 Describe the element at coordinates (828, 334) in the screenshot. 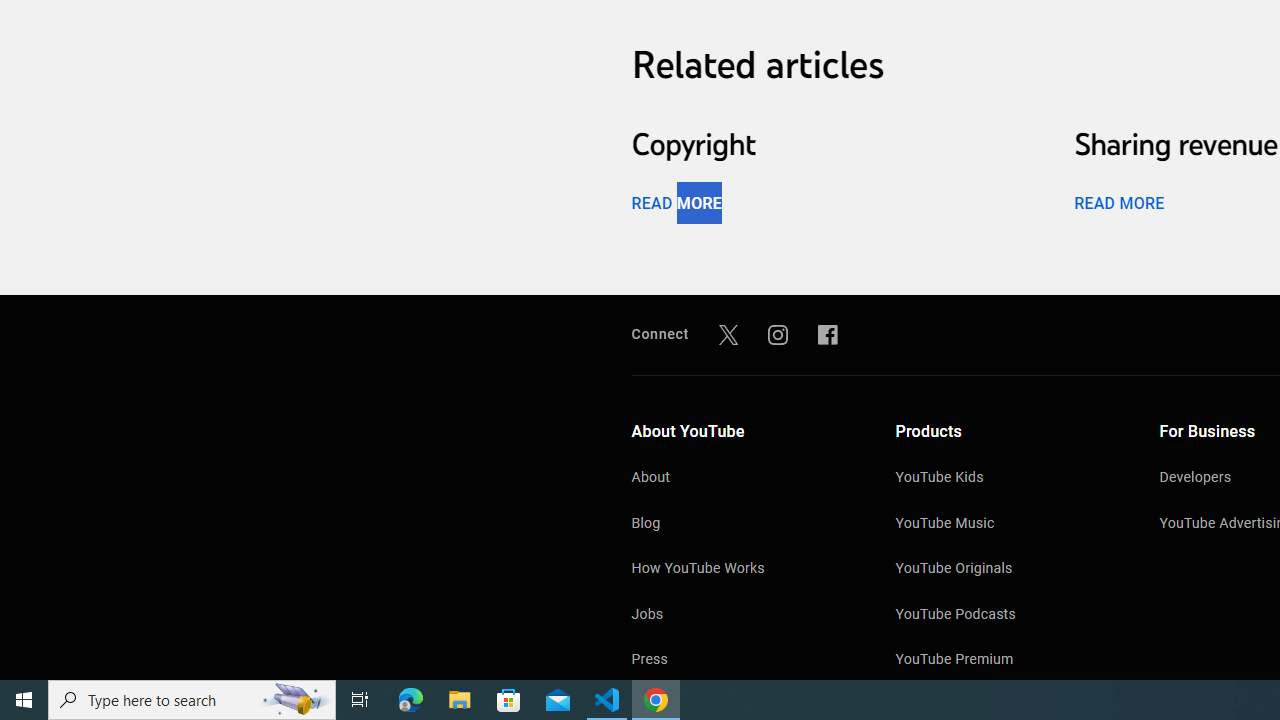

I see `Facebook` at that location.